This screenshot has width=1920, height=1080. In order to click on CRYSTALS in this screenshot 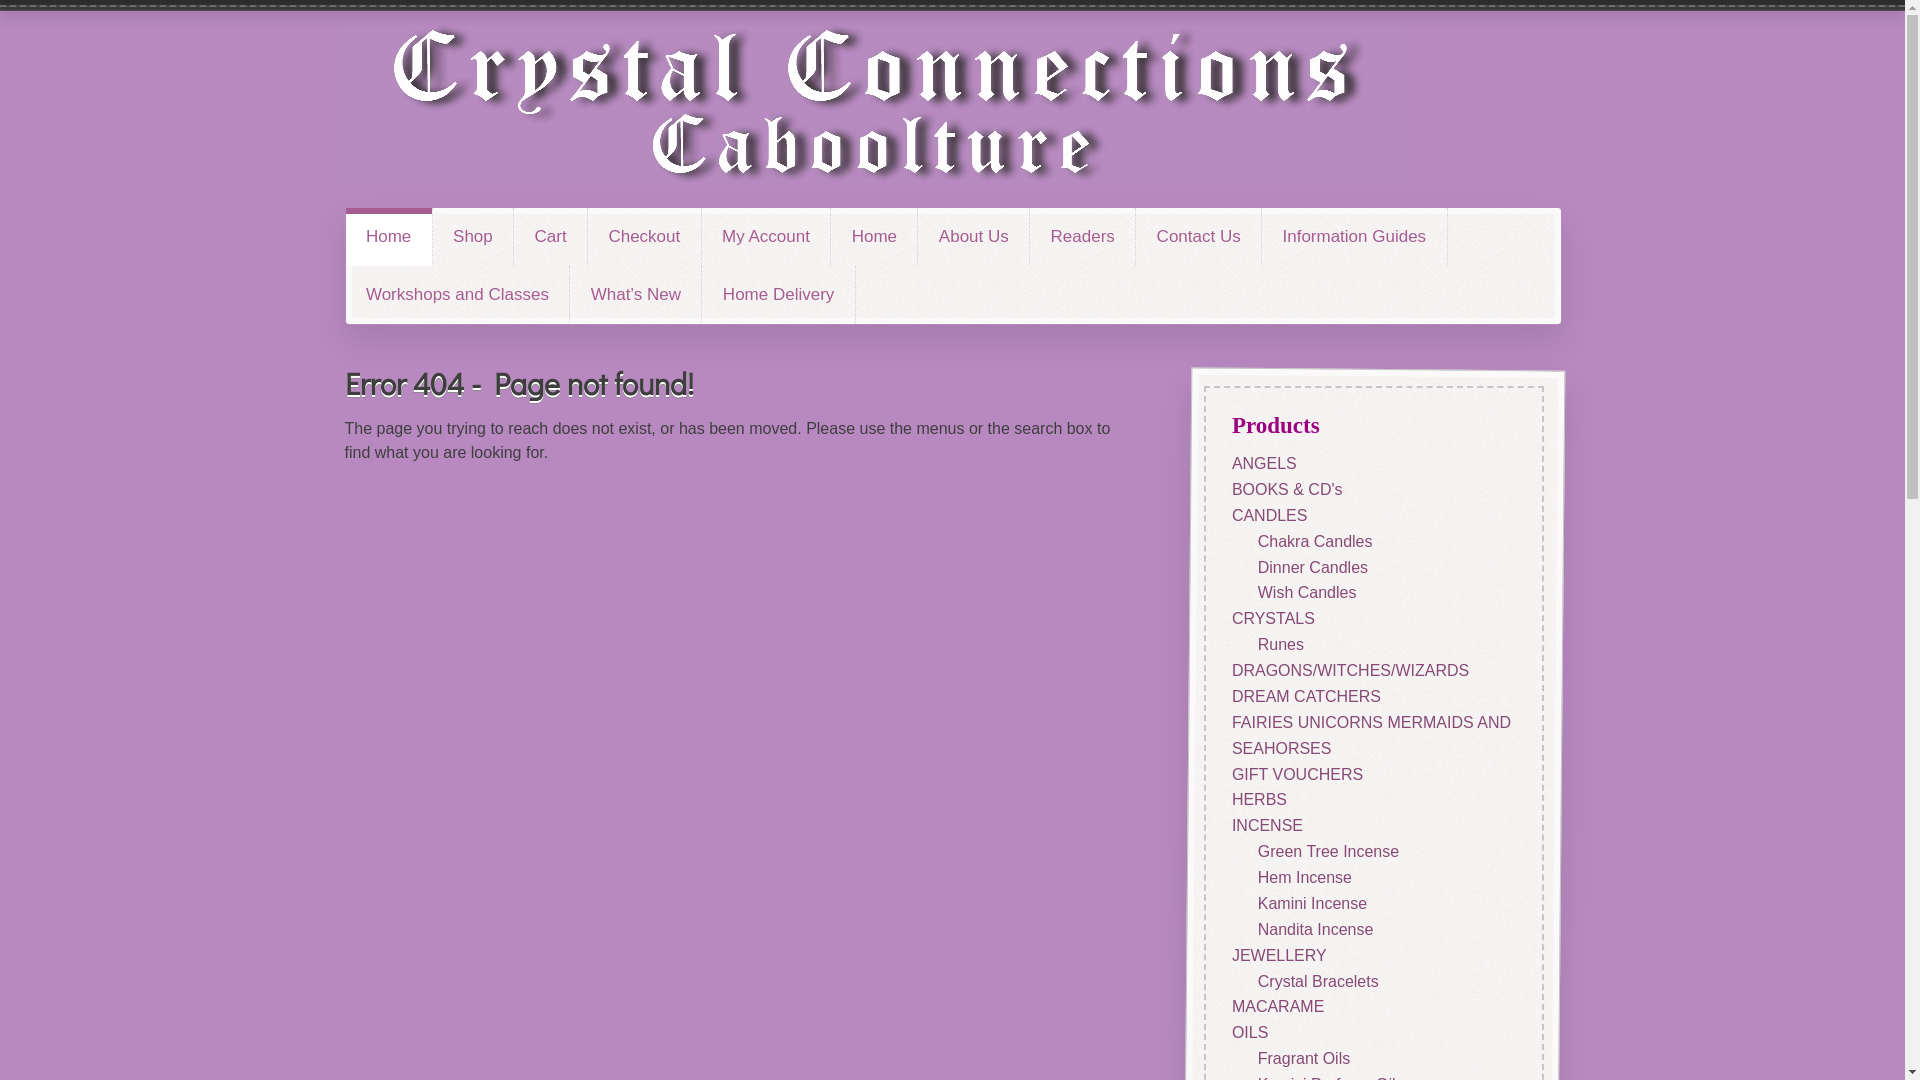, I will do `click(1272, 618)`.